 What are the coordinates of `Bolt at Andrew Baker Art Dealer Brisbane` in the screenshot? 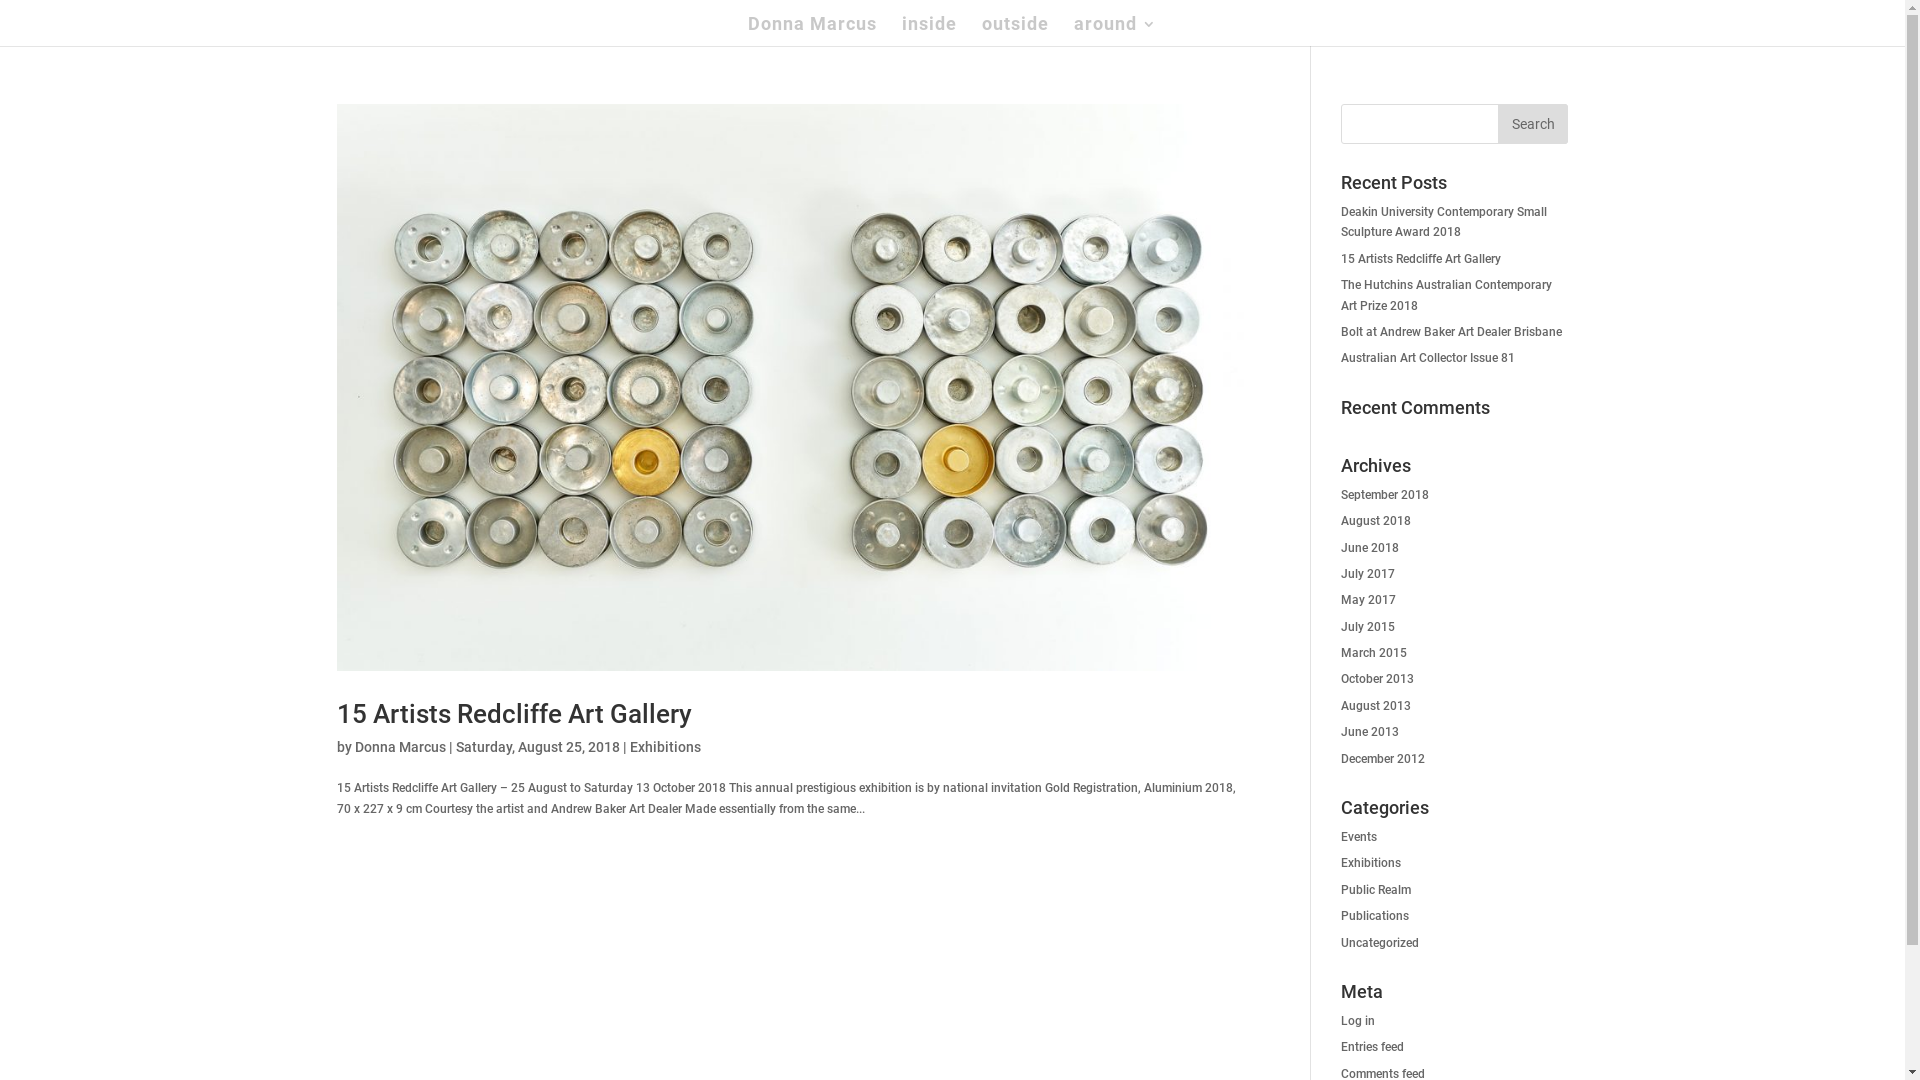 It's located at (1452, 332).